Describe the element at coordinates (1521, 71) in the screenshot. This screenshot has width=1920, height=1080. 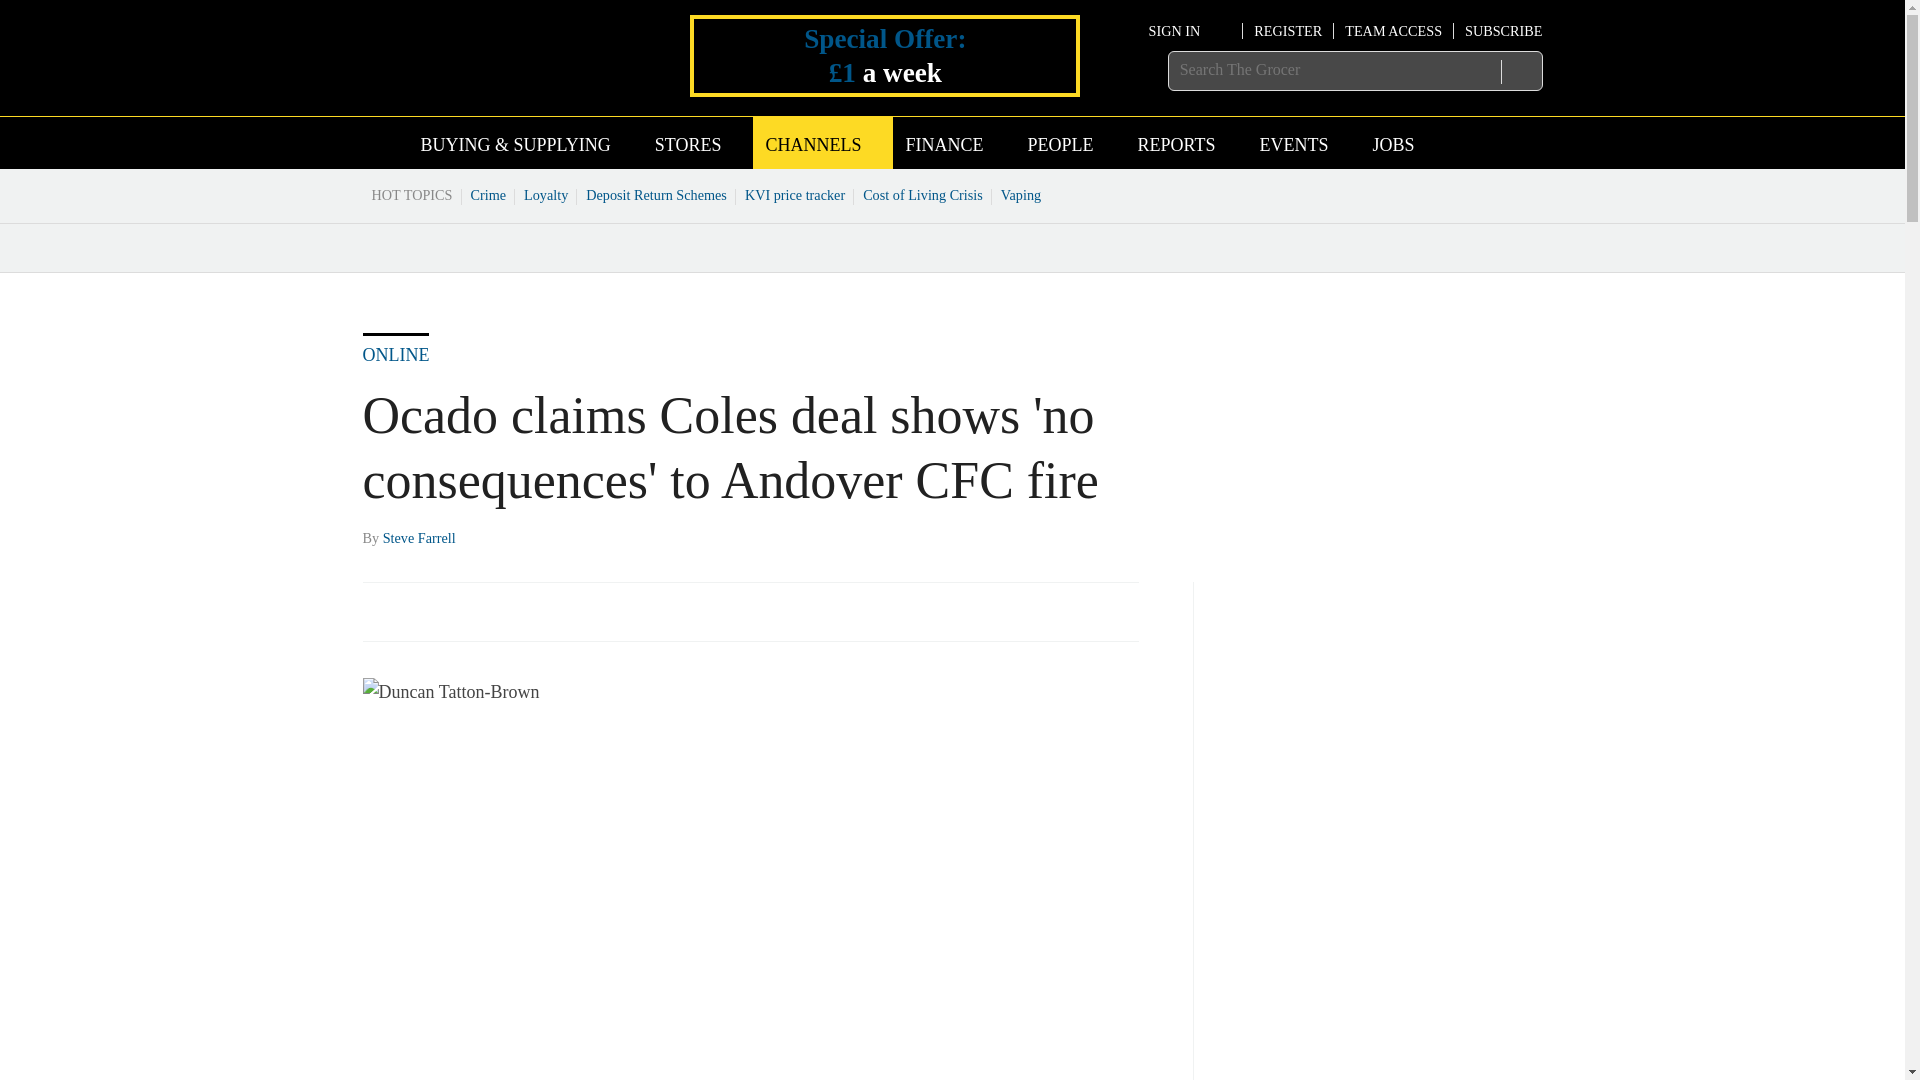
I see `SEARCH` at that location.